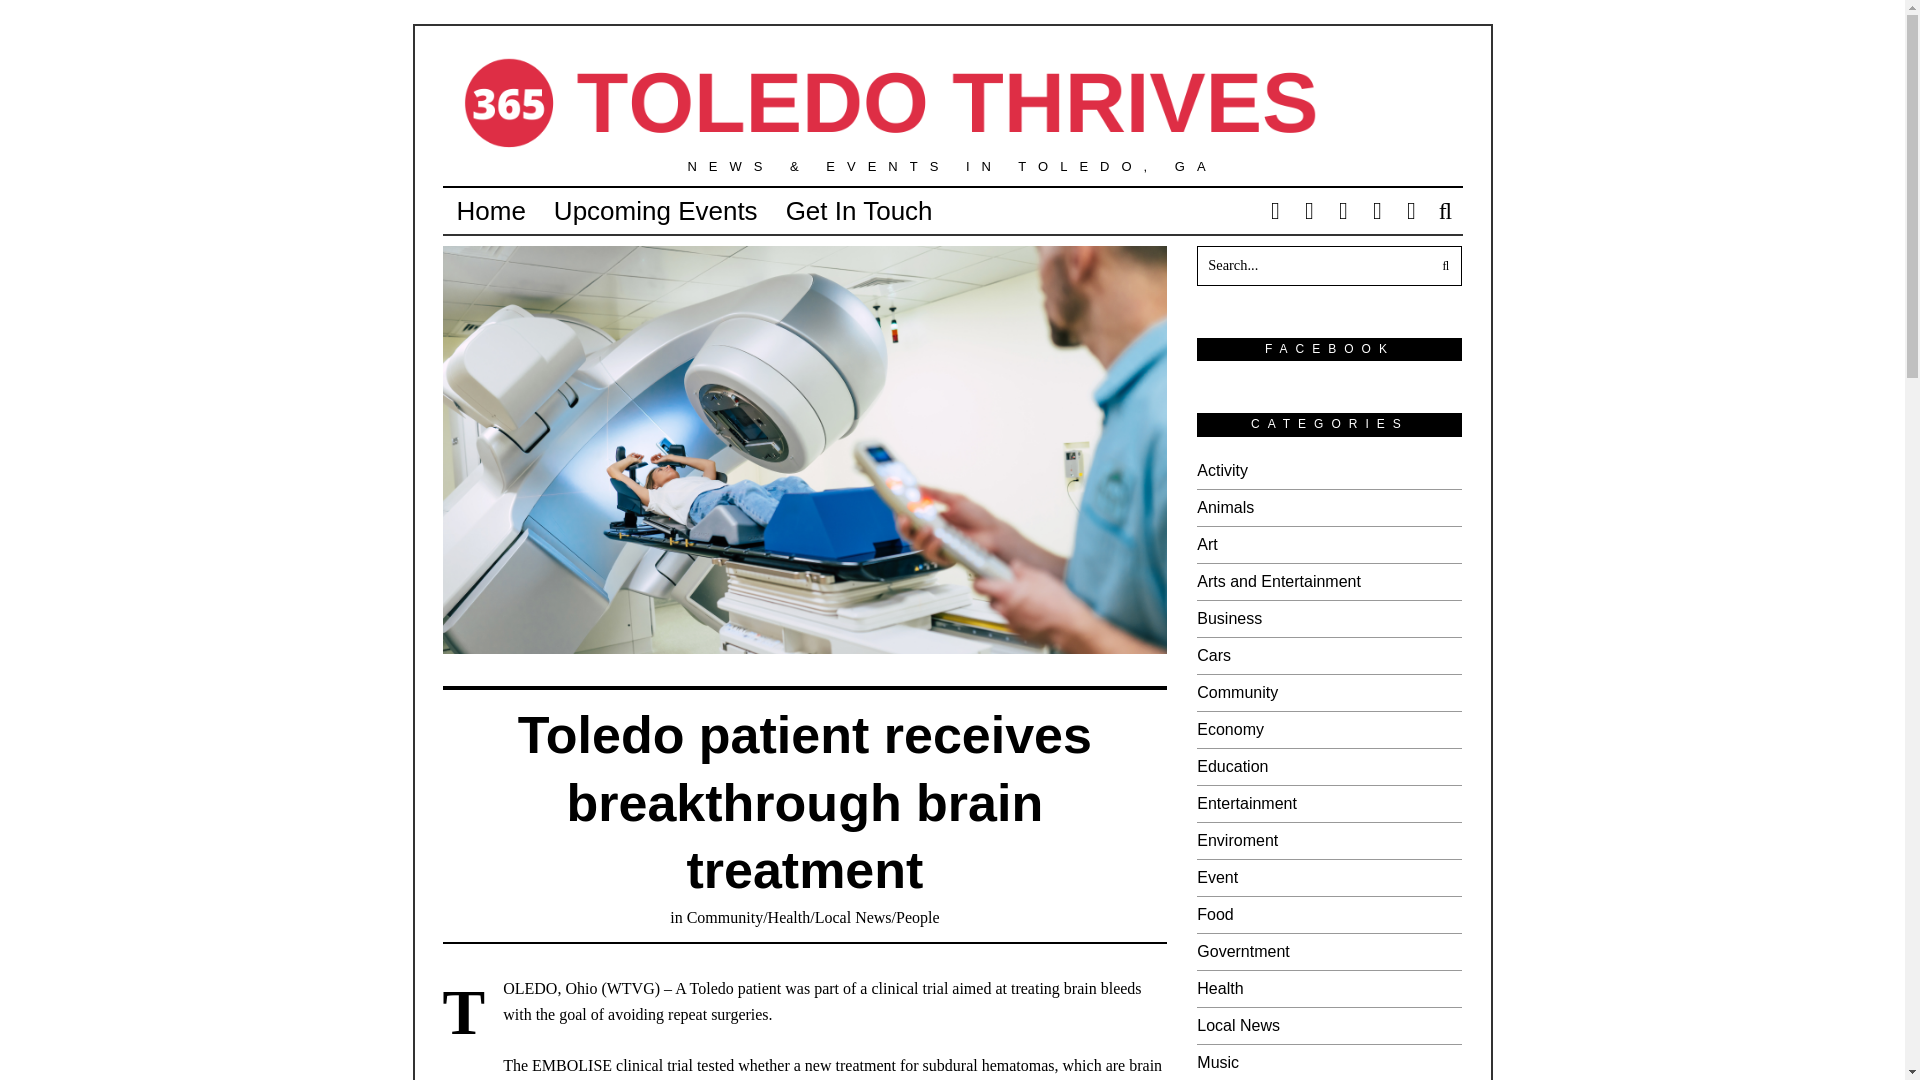 The width and height of the screenshot is (1920, 1080). What do you see at coordinates (918, 917) in the screenshot?
I see `People` at bounding box center [918, 917].